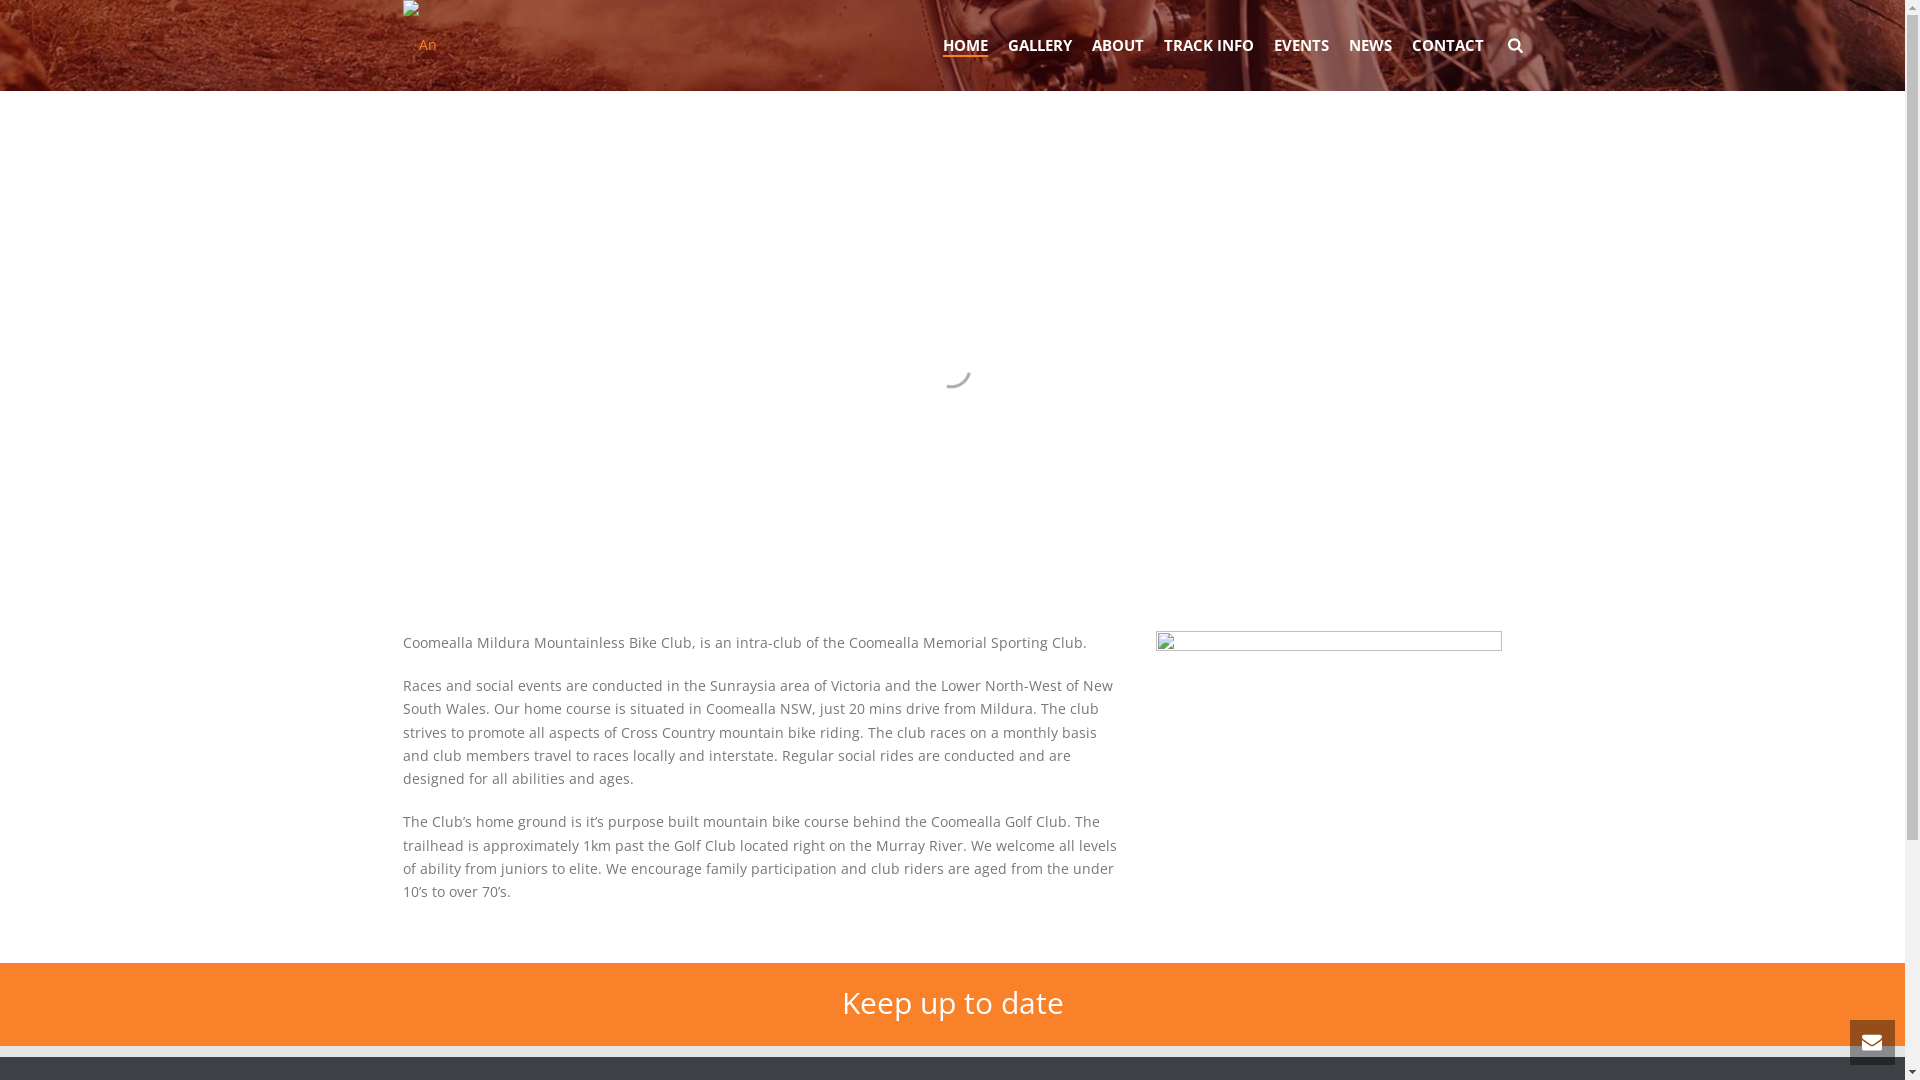  What do you see at coordinates (1209, 46) in the screenshot?
I see `TRACK INFO` at bounding box center [1209, 46].